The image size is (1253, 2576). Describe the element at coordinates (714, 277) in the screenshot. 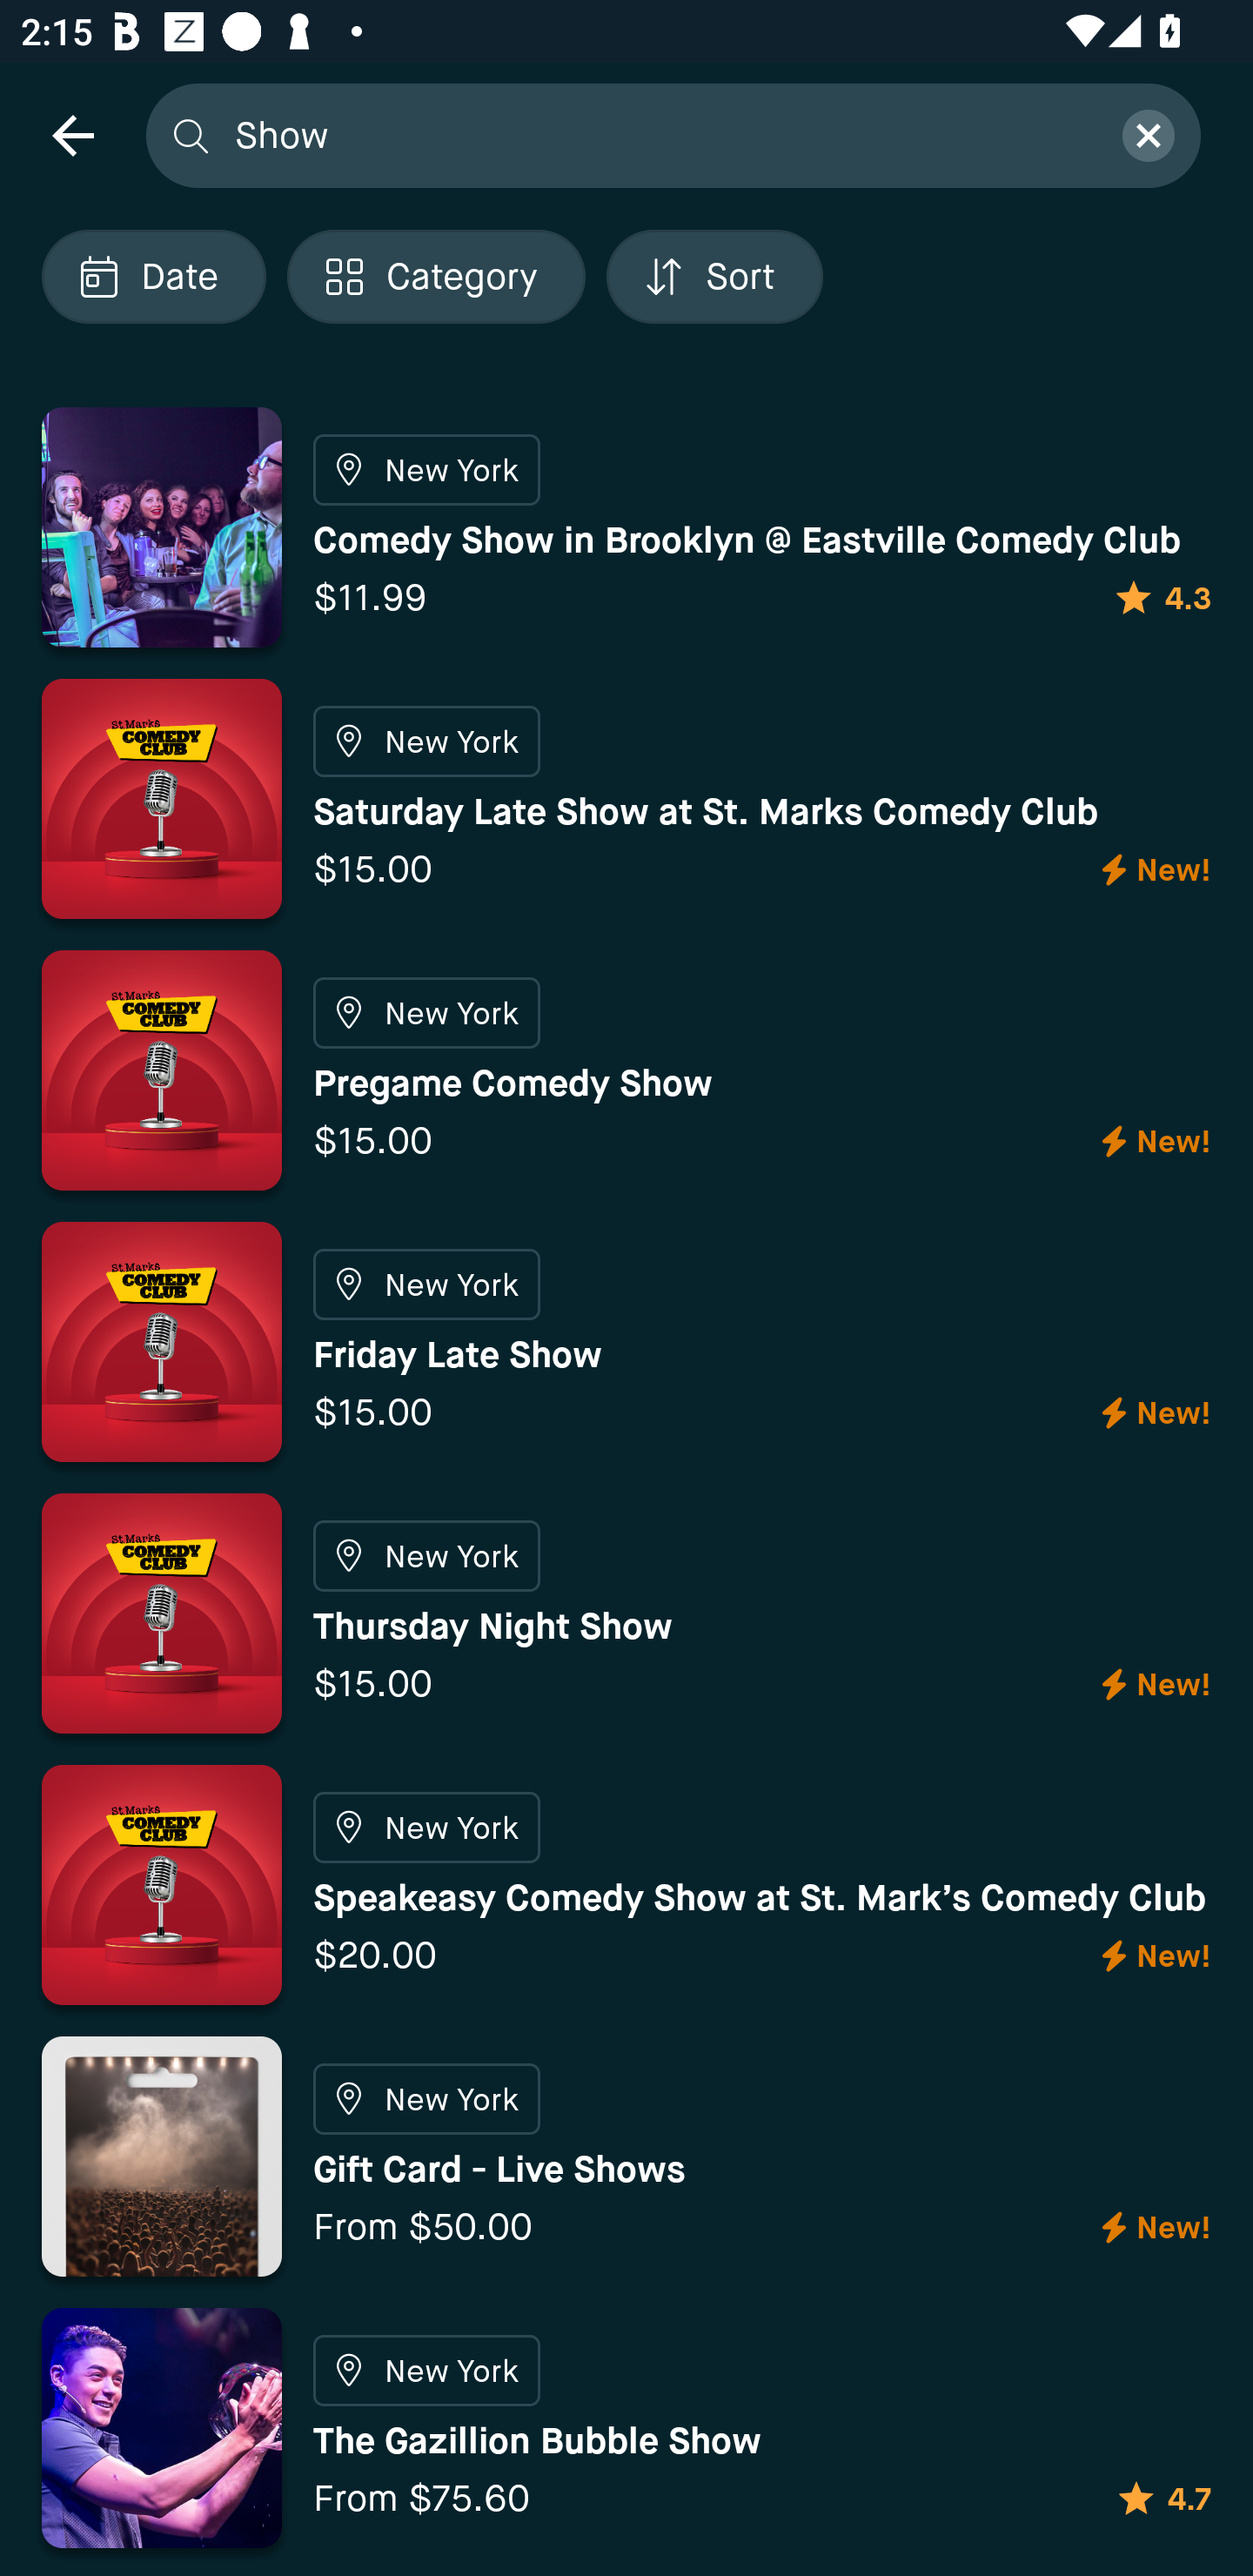

I see `Localized description Sort` at that location.